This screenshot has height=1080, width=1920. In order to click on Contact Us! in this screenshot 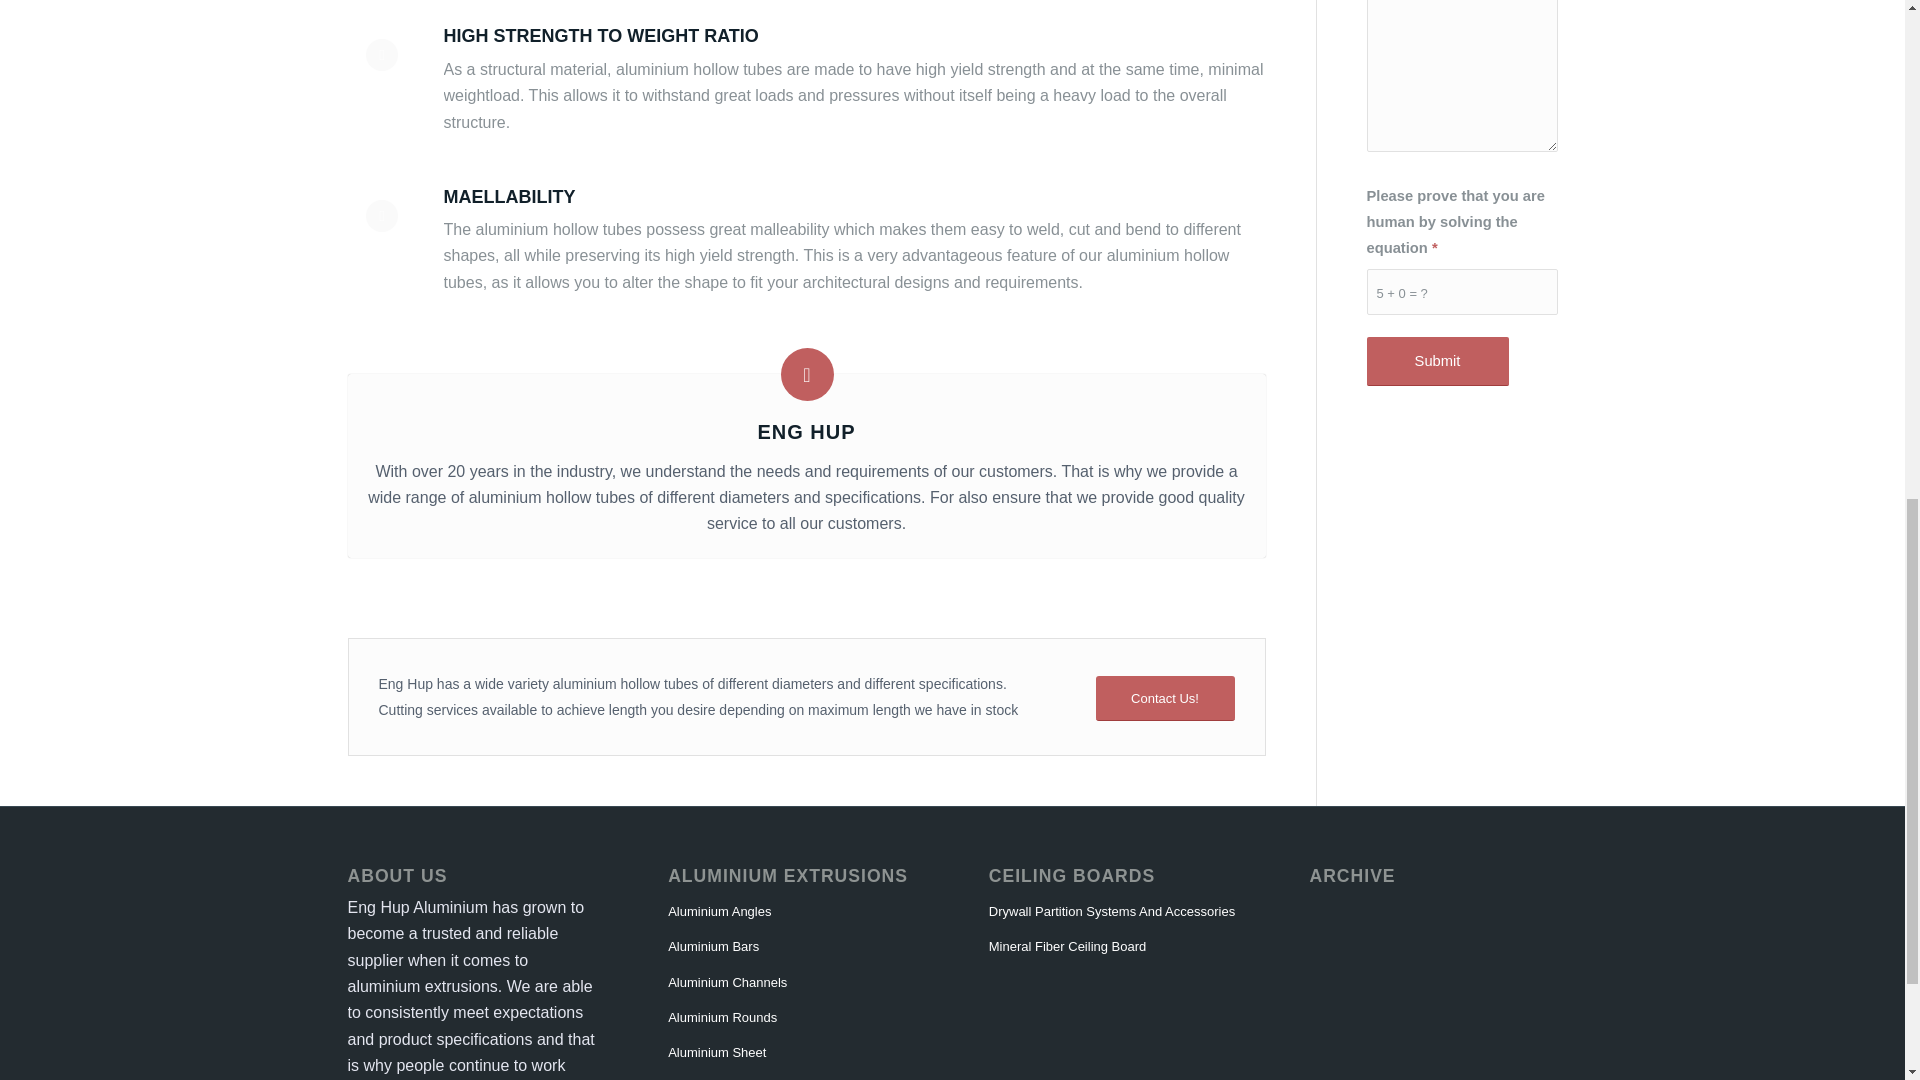, I will do `click(1165, 698)`.